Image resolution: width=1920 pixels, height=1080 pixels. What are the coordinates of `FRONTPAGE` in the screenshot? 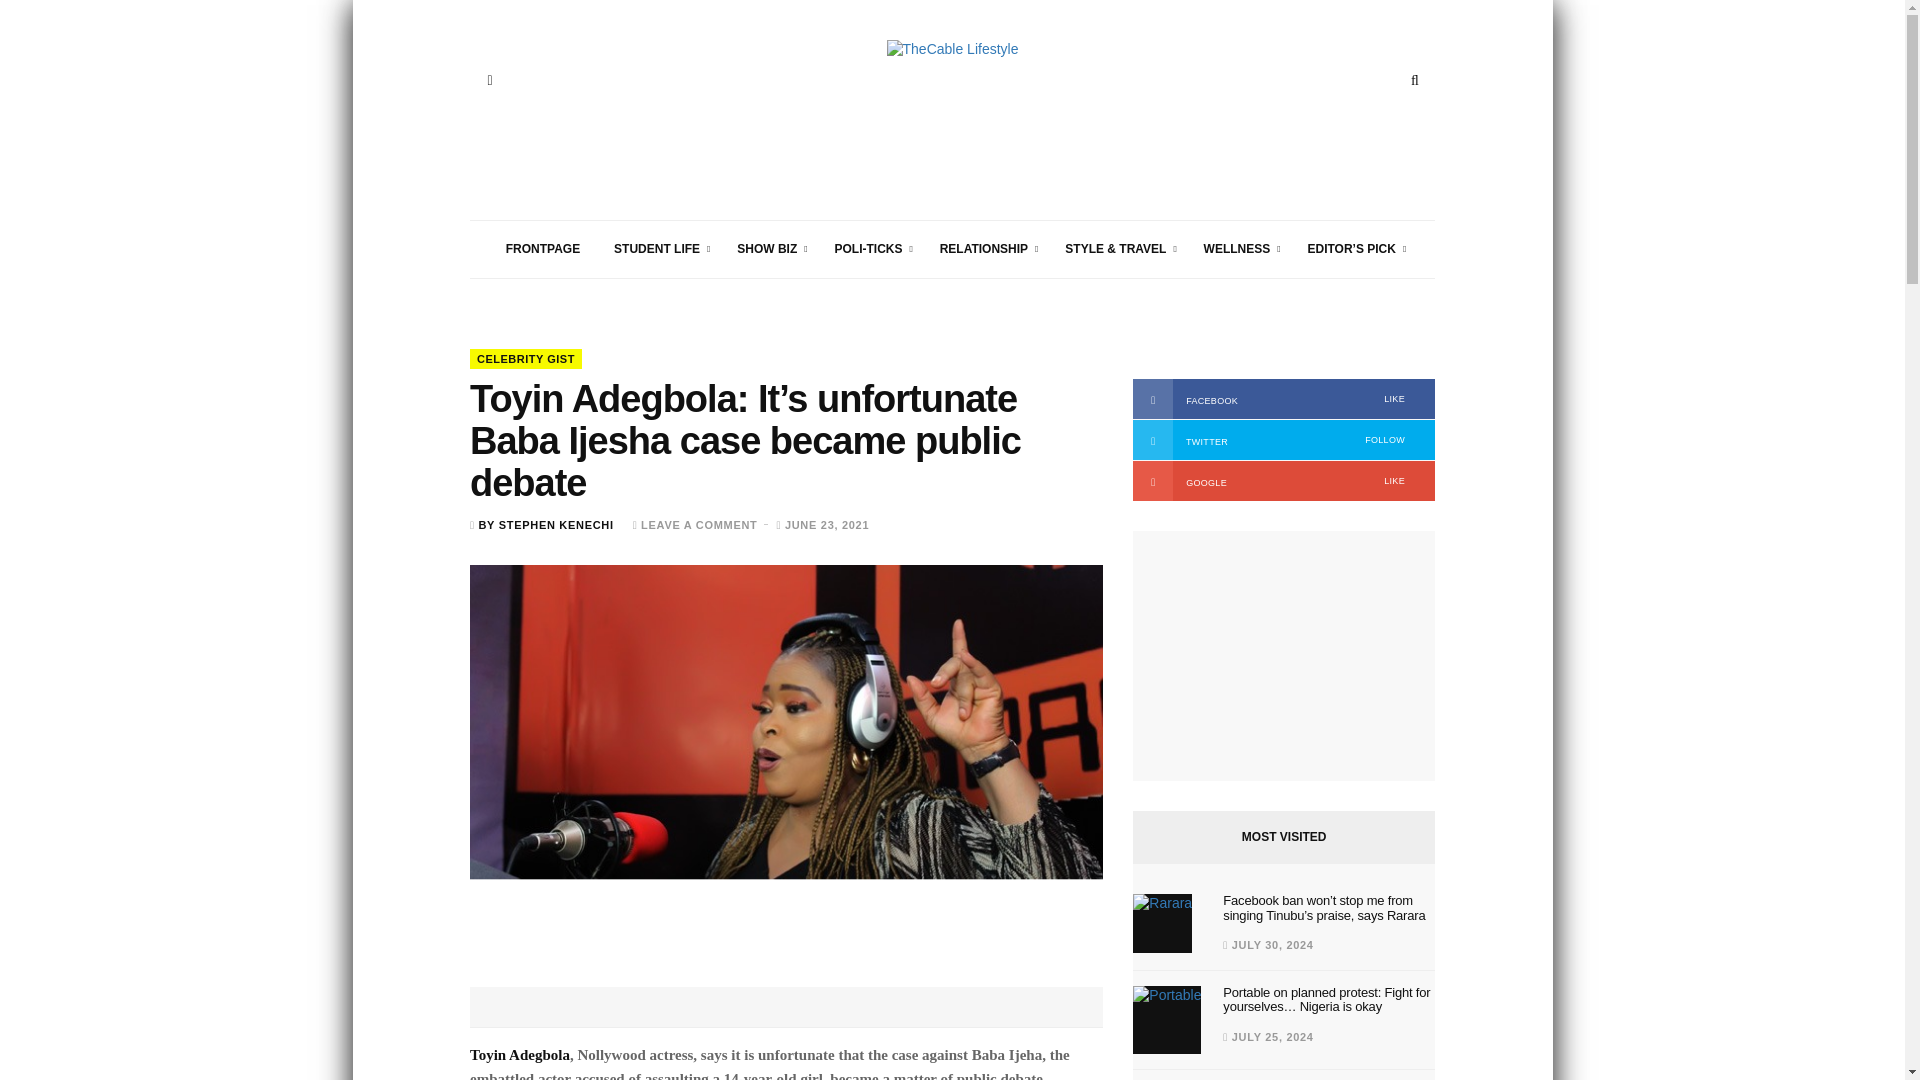 It's located at (543, 249).